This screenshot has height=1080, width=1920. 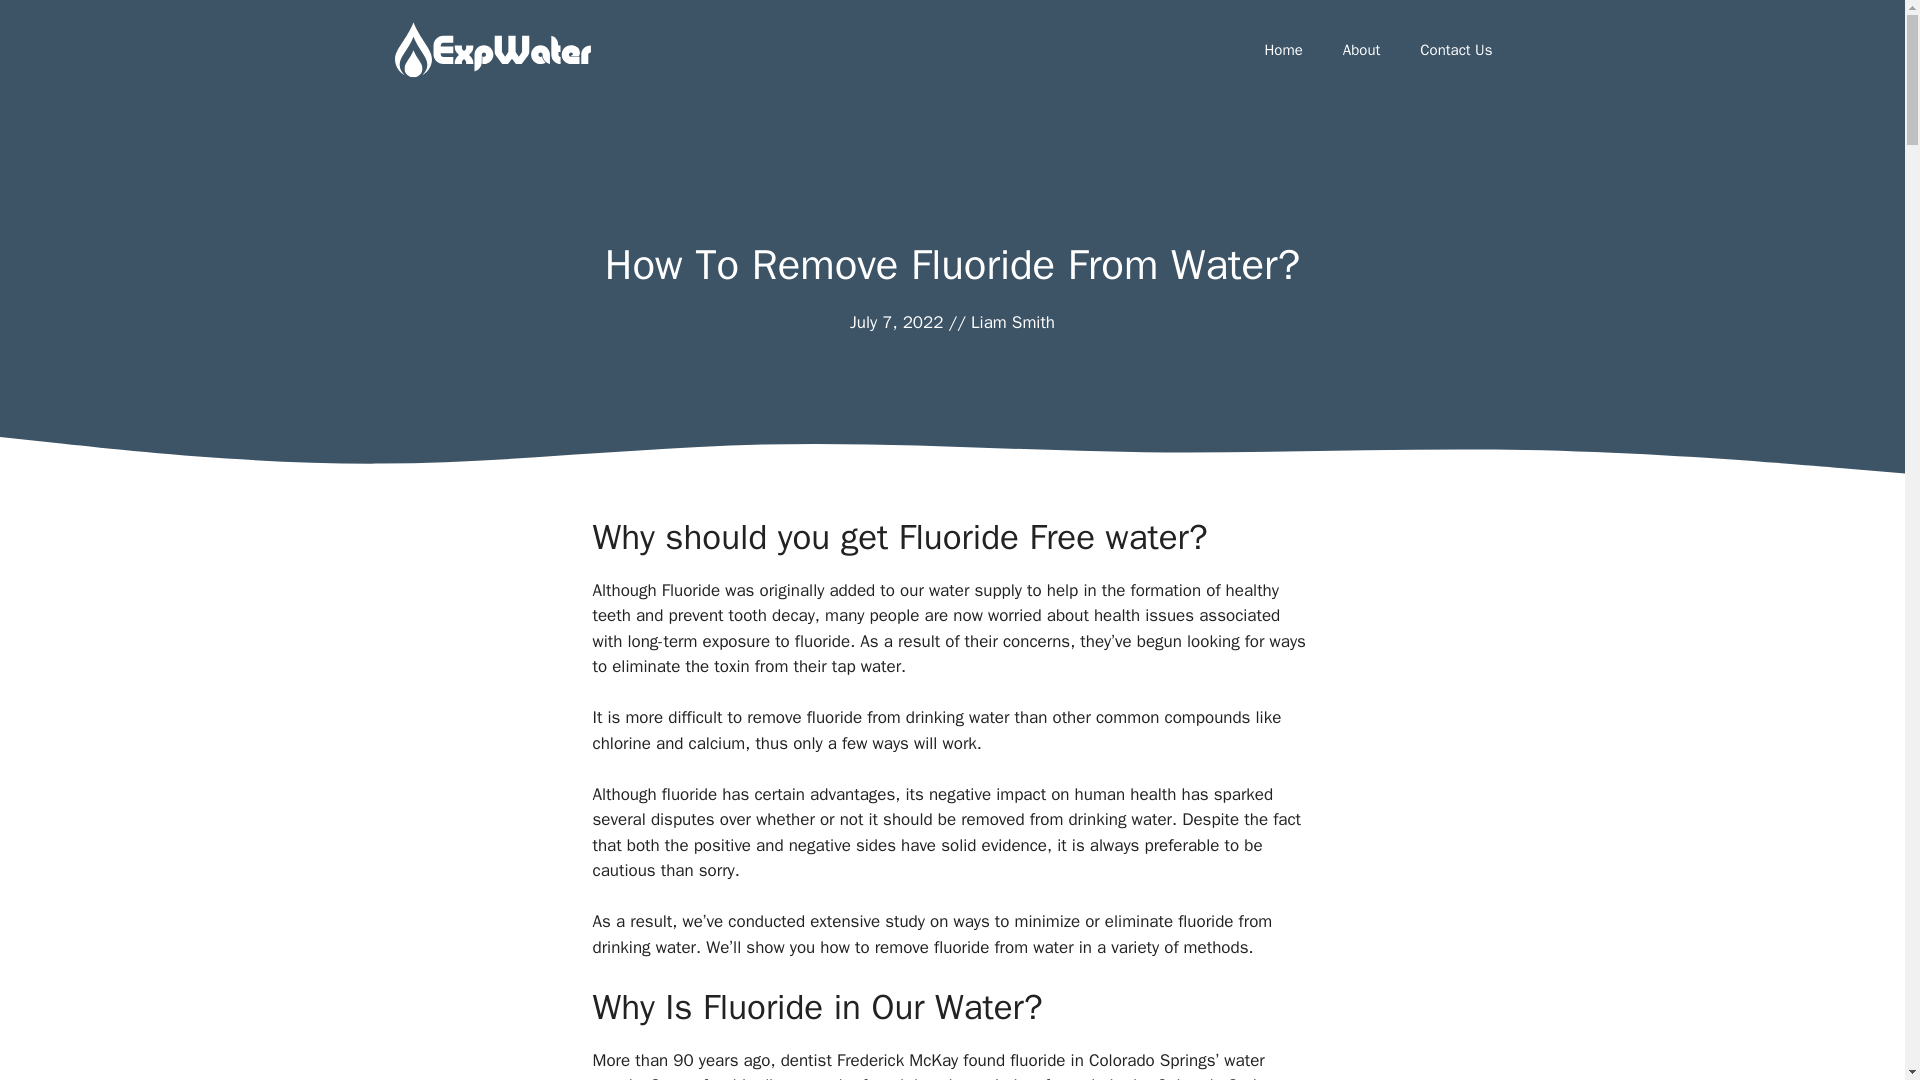 I want to click on Exp Water, so click(x=491, y=50).